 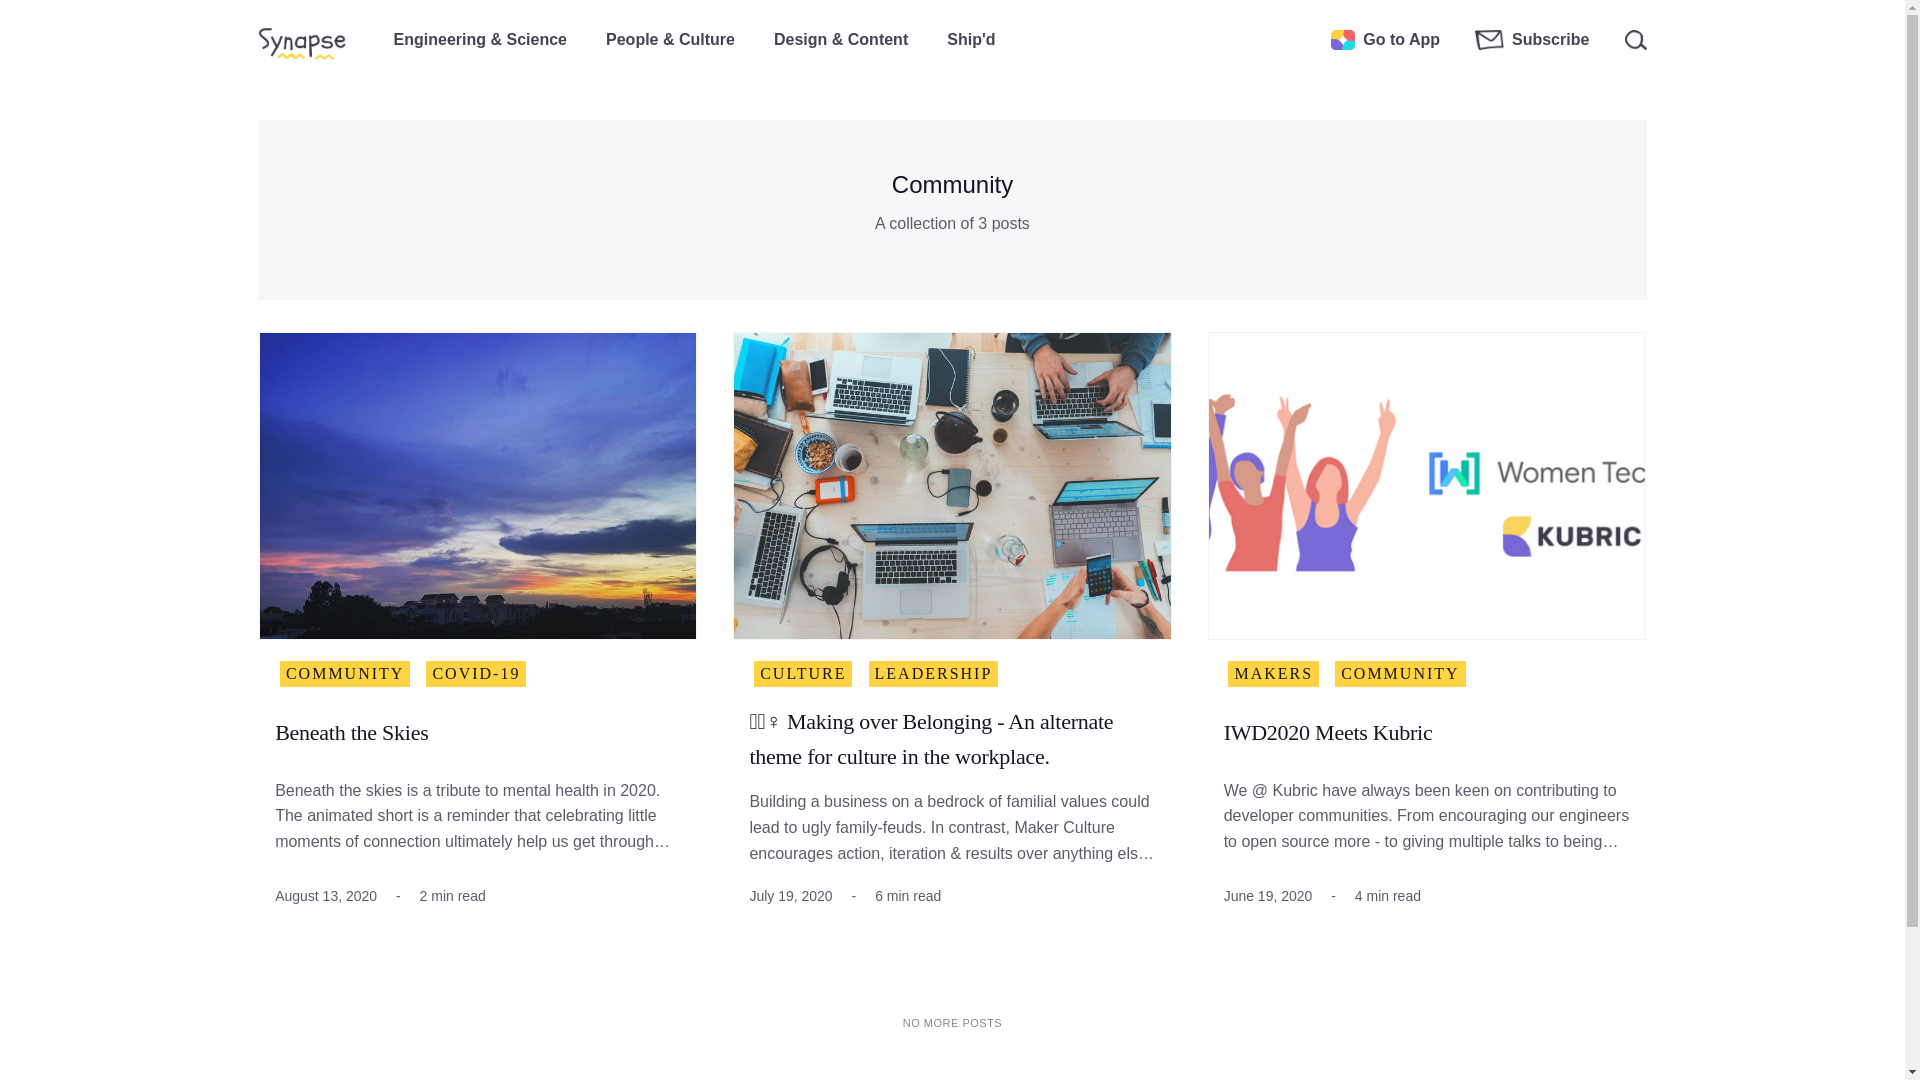 What do you see at coordinates (970, 34) in the screenshot?
I see `Ship'd` at bounding box center [970, 34].